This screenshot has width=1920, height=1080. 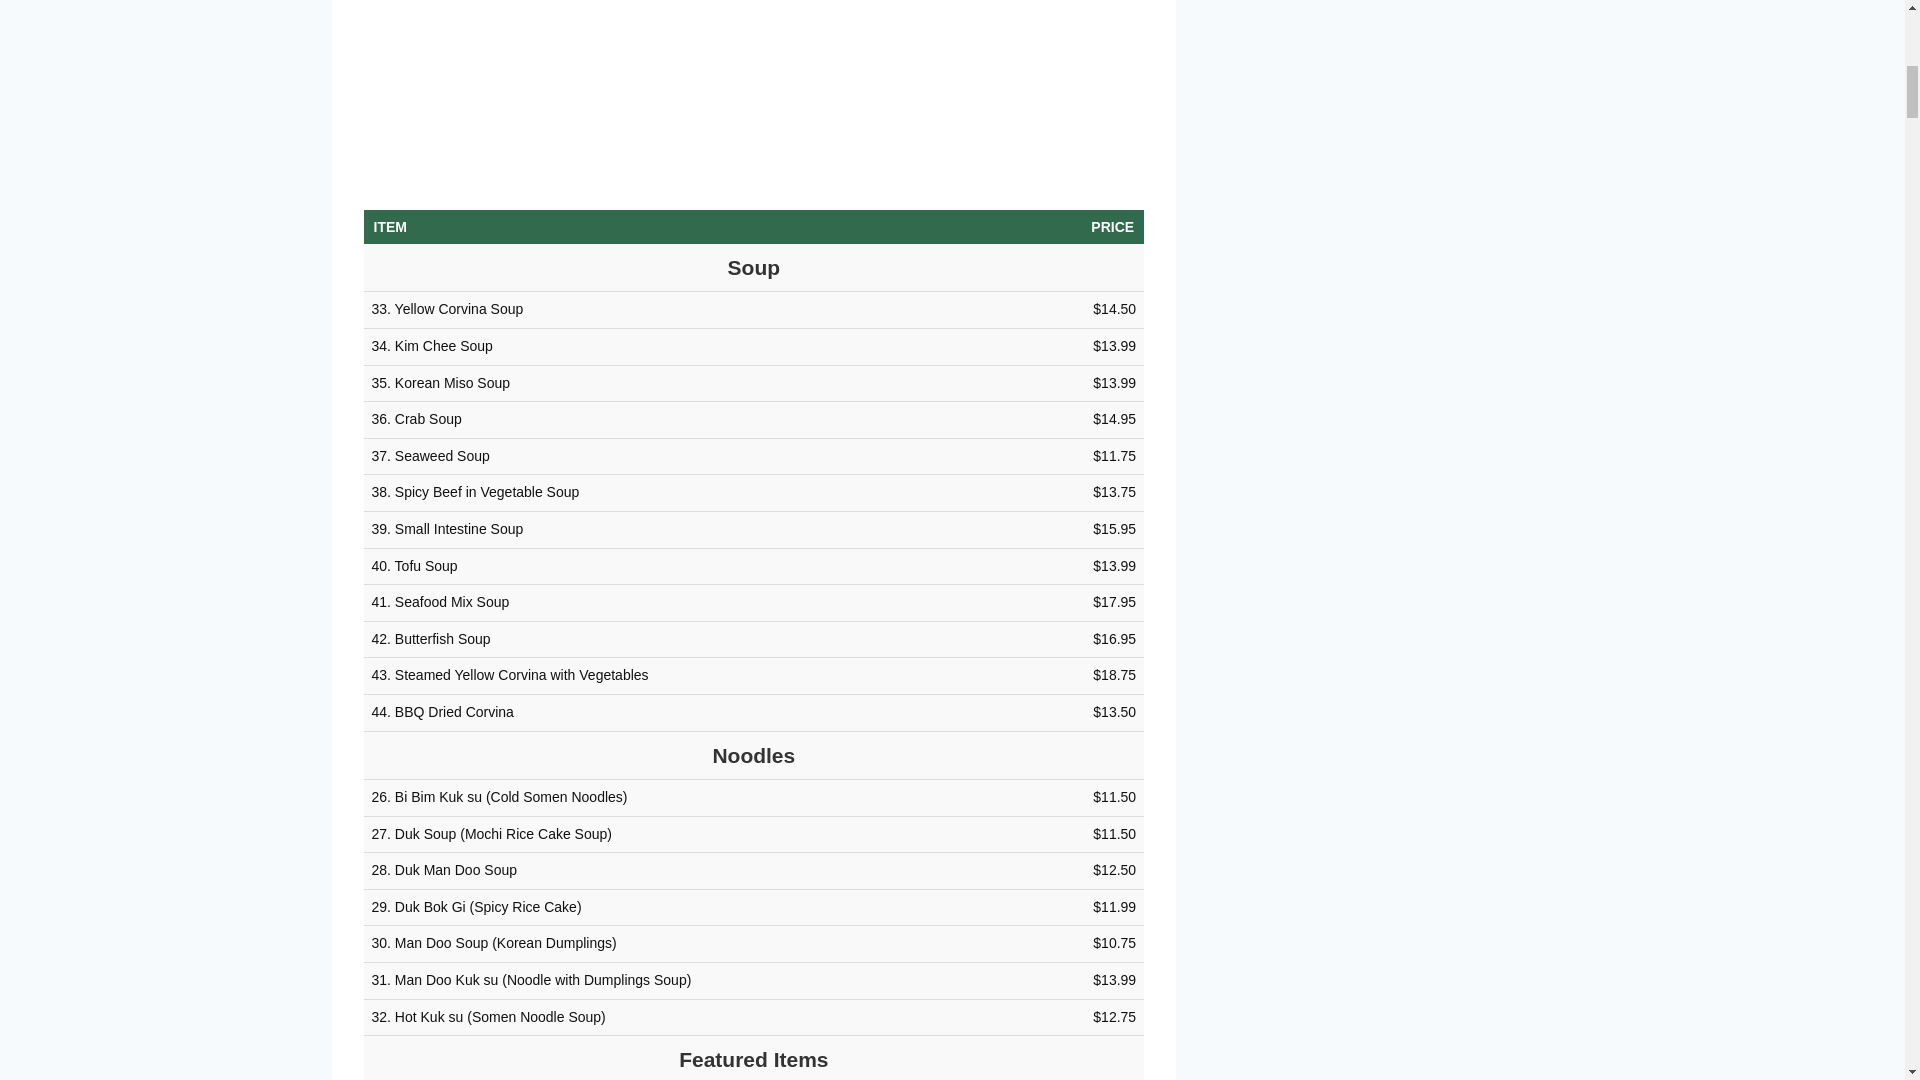 What do you see at coordinates (754, 84) in the screenshot?
I see `Advertisement` at bounding box center [754, 84].